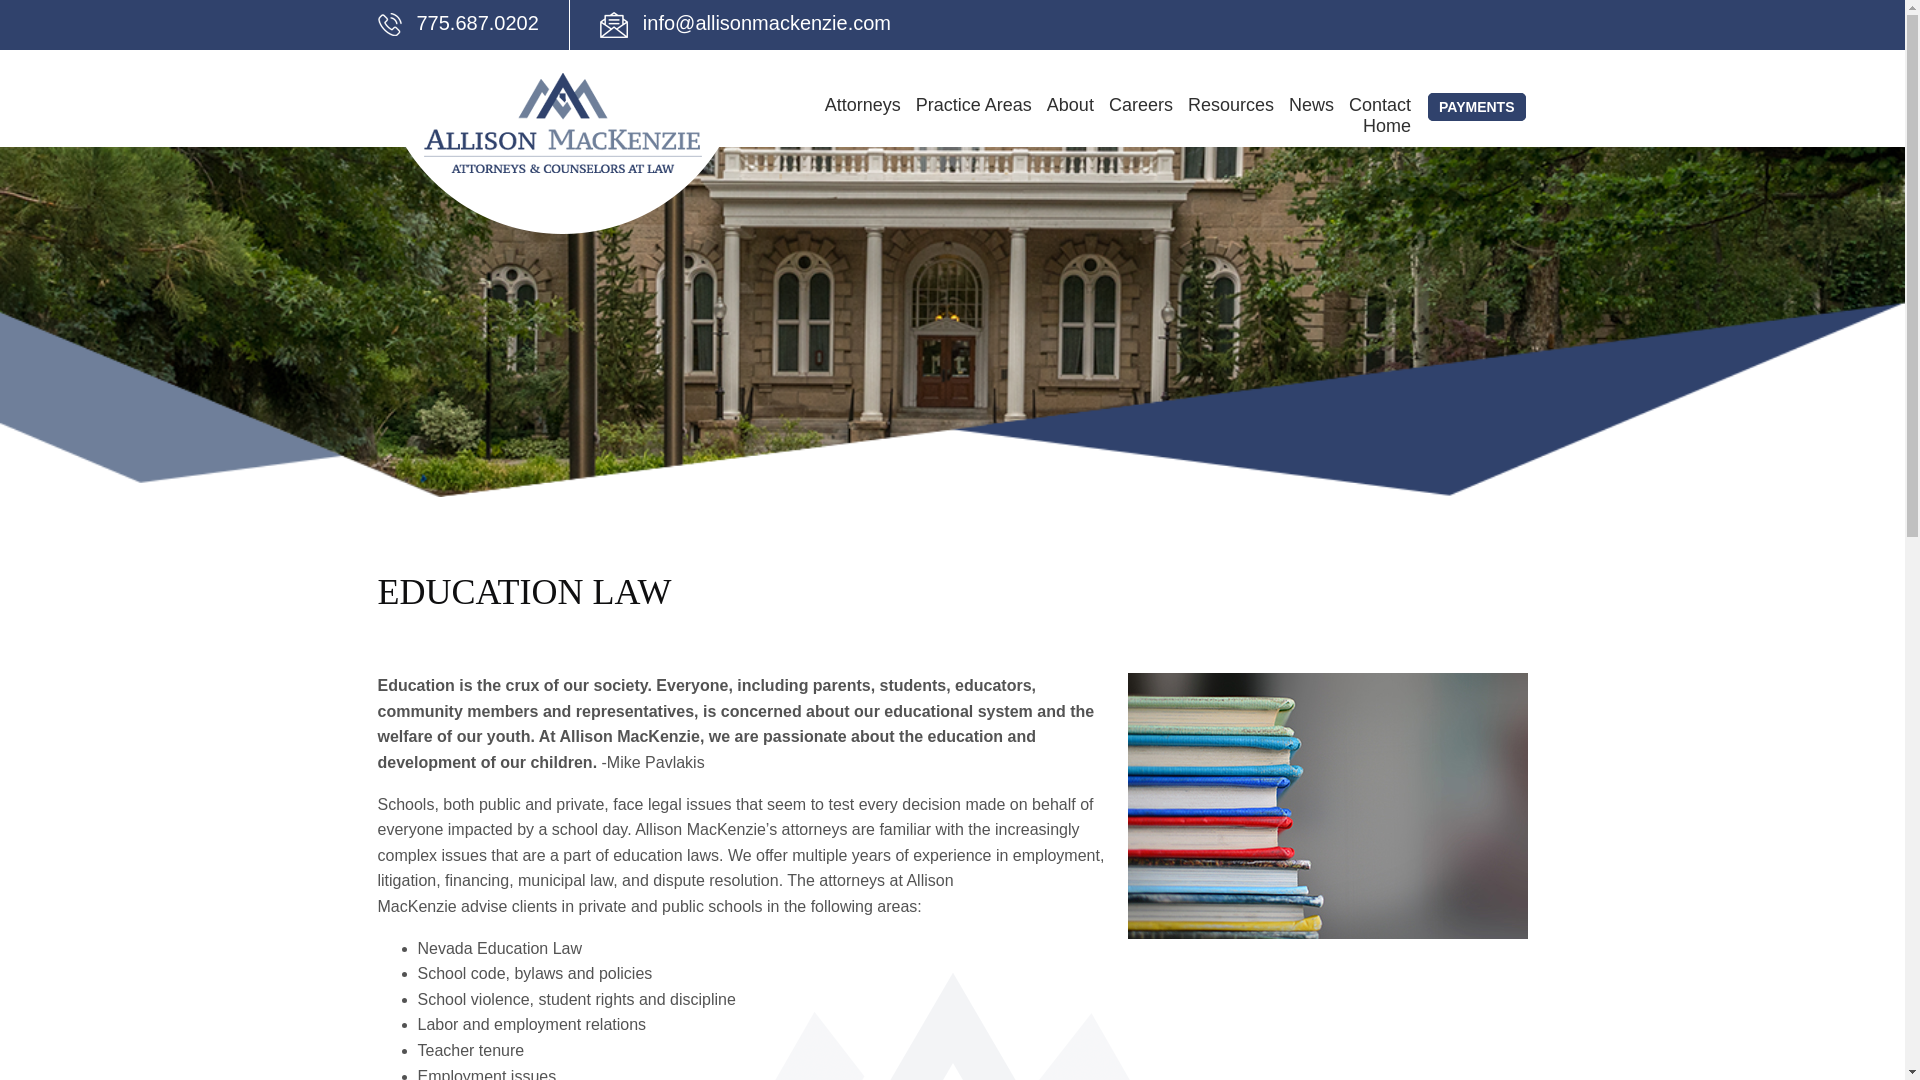 This screenshot has width=1920, height=1080. I want to click on Resources, so click(1238, 120).